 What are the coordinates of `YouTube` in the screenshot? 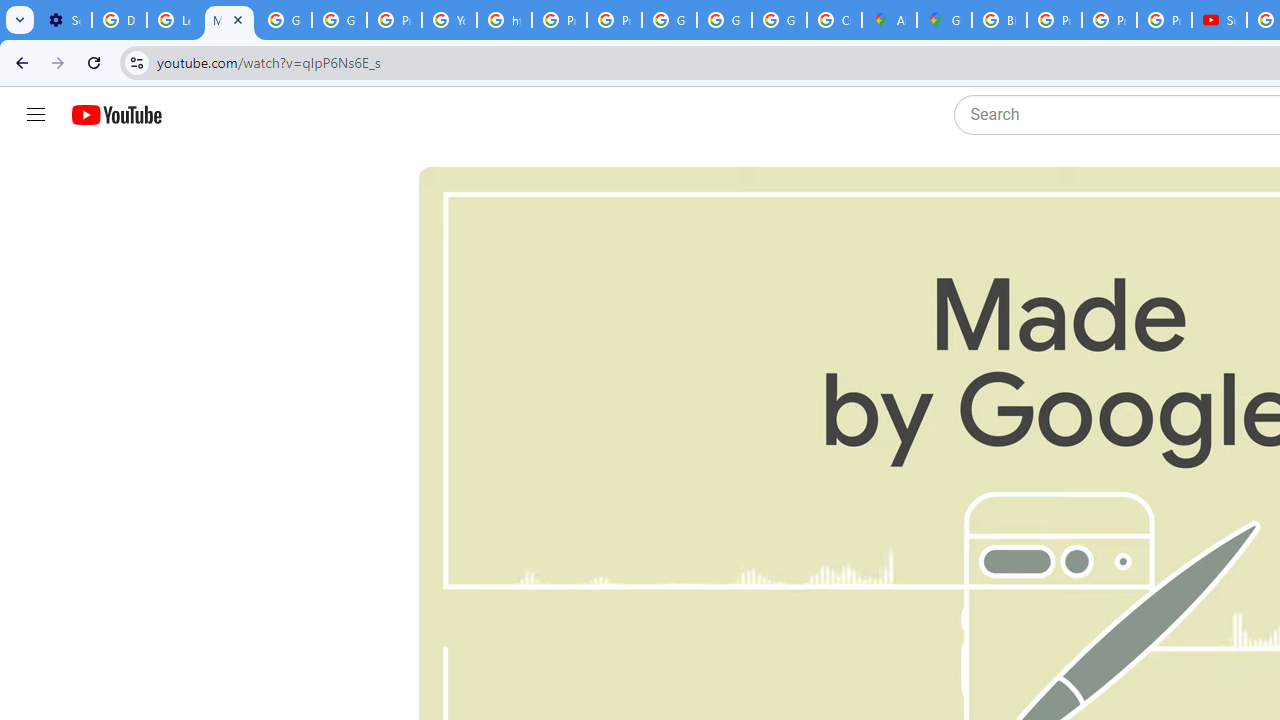 It's located at (450, 20).